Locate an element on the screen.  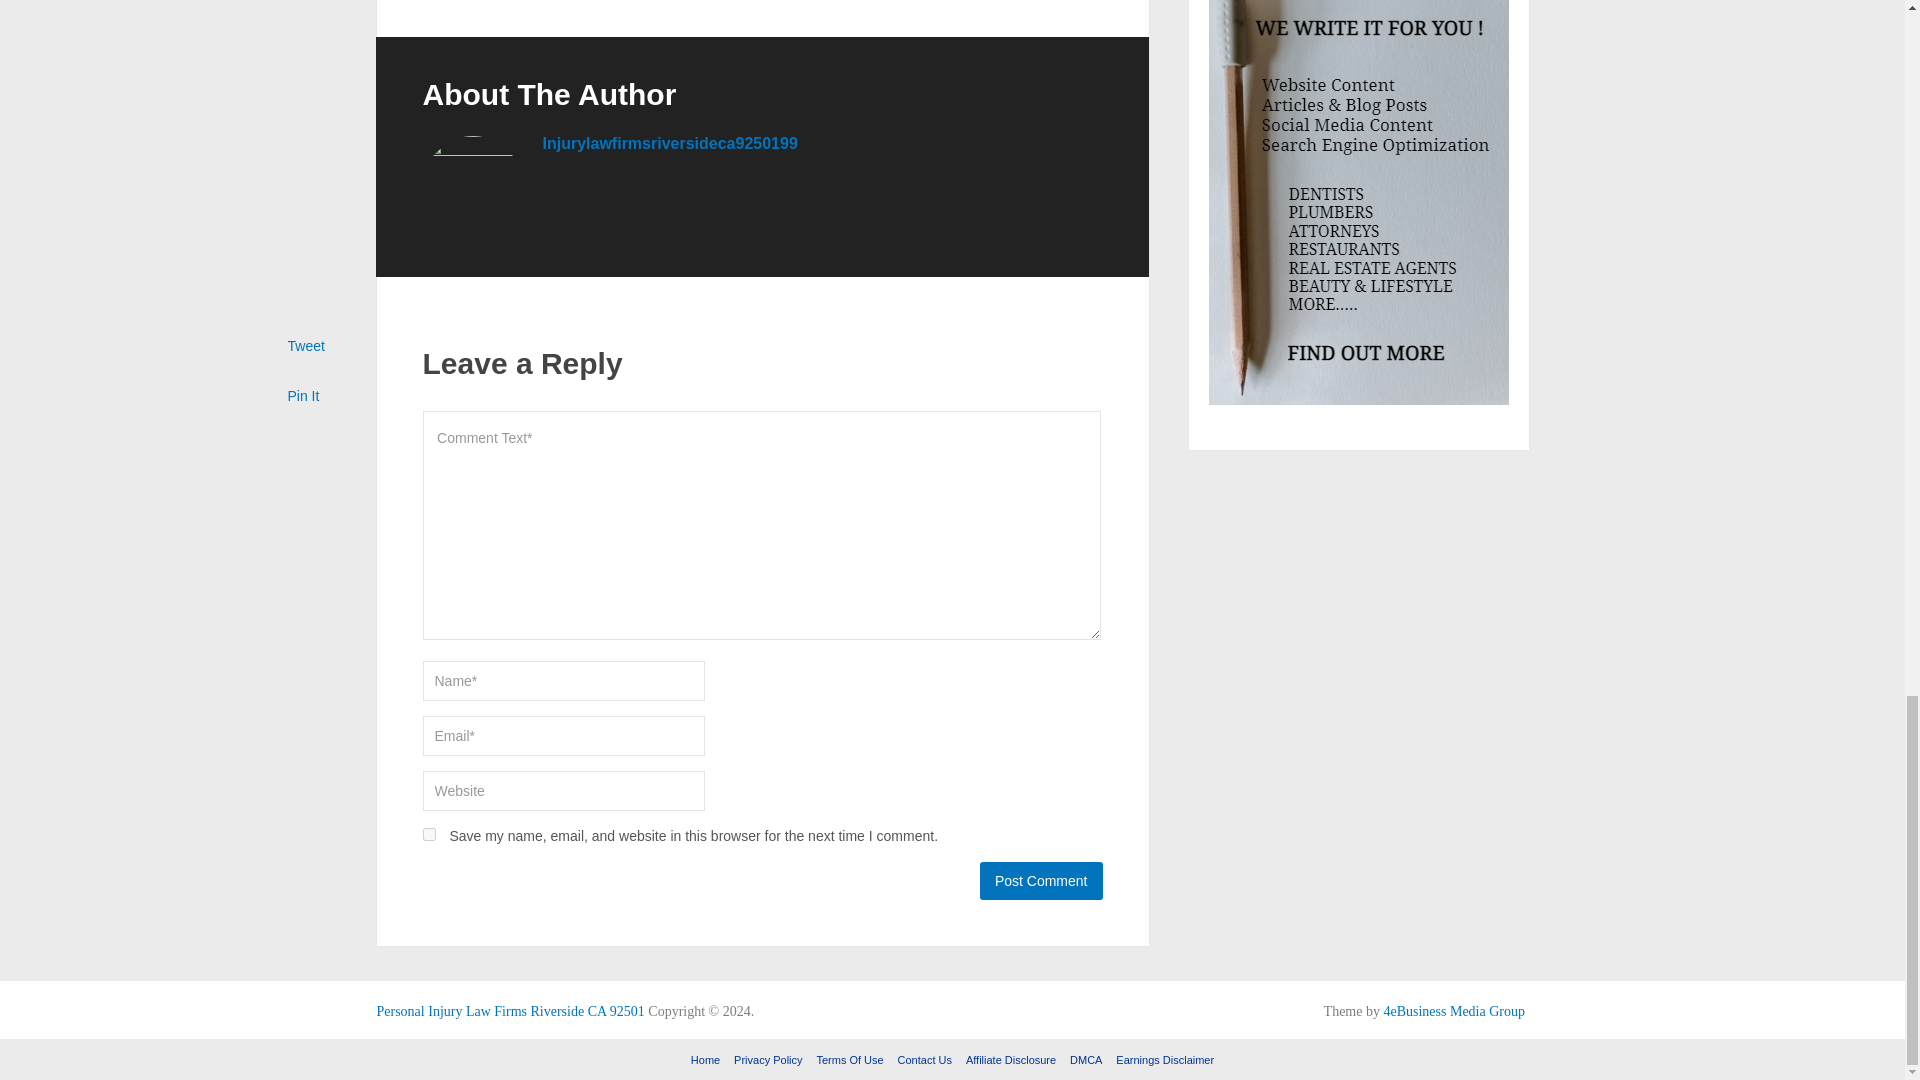
 Personal Injury Law Firms Riverside CA 92501 is located at coordinates (510, 1012).